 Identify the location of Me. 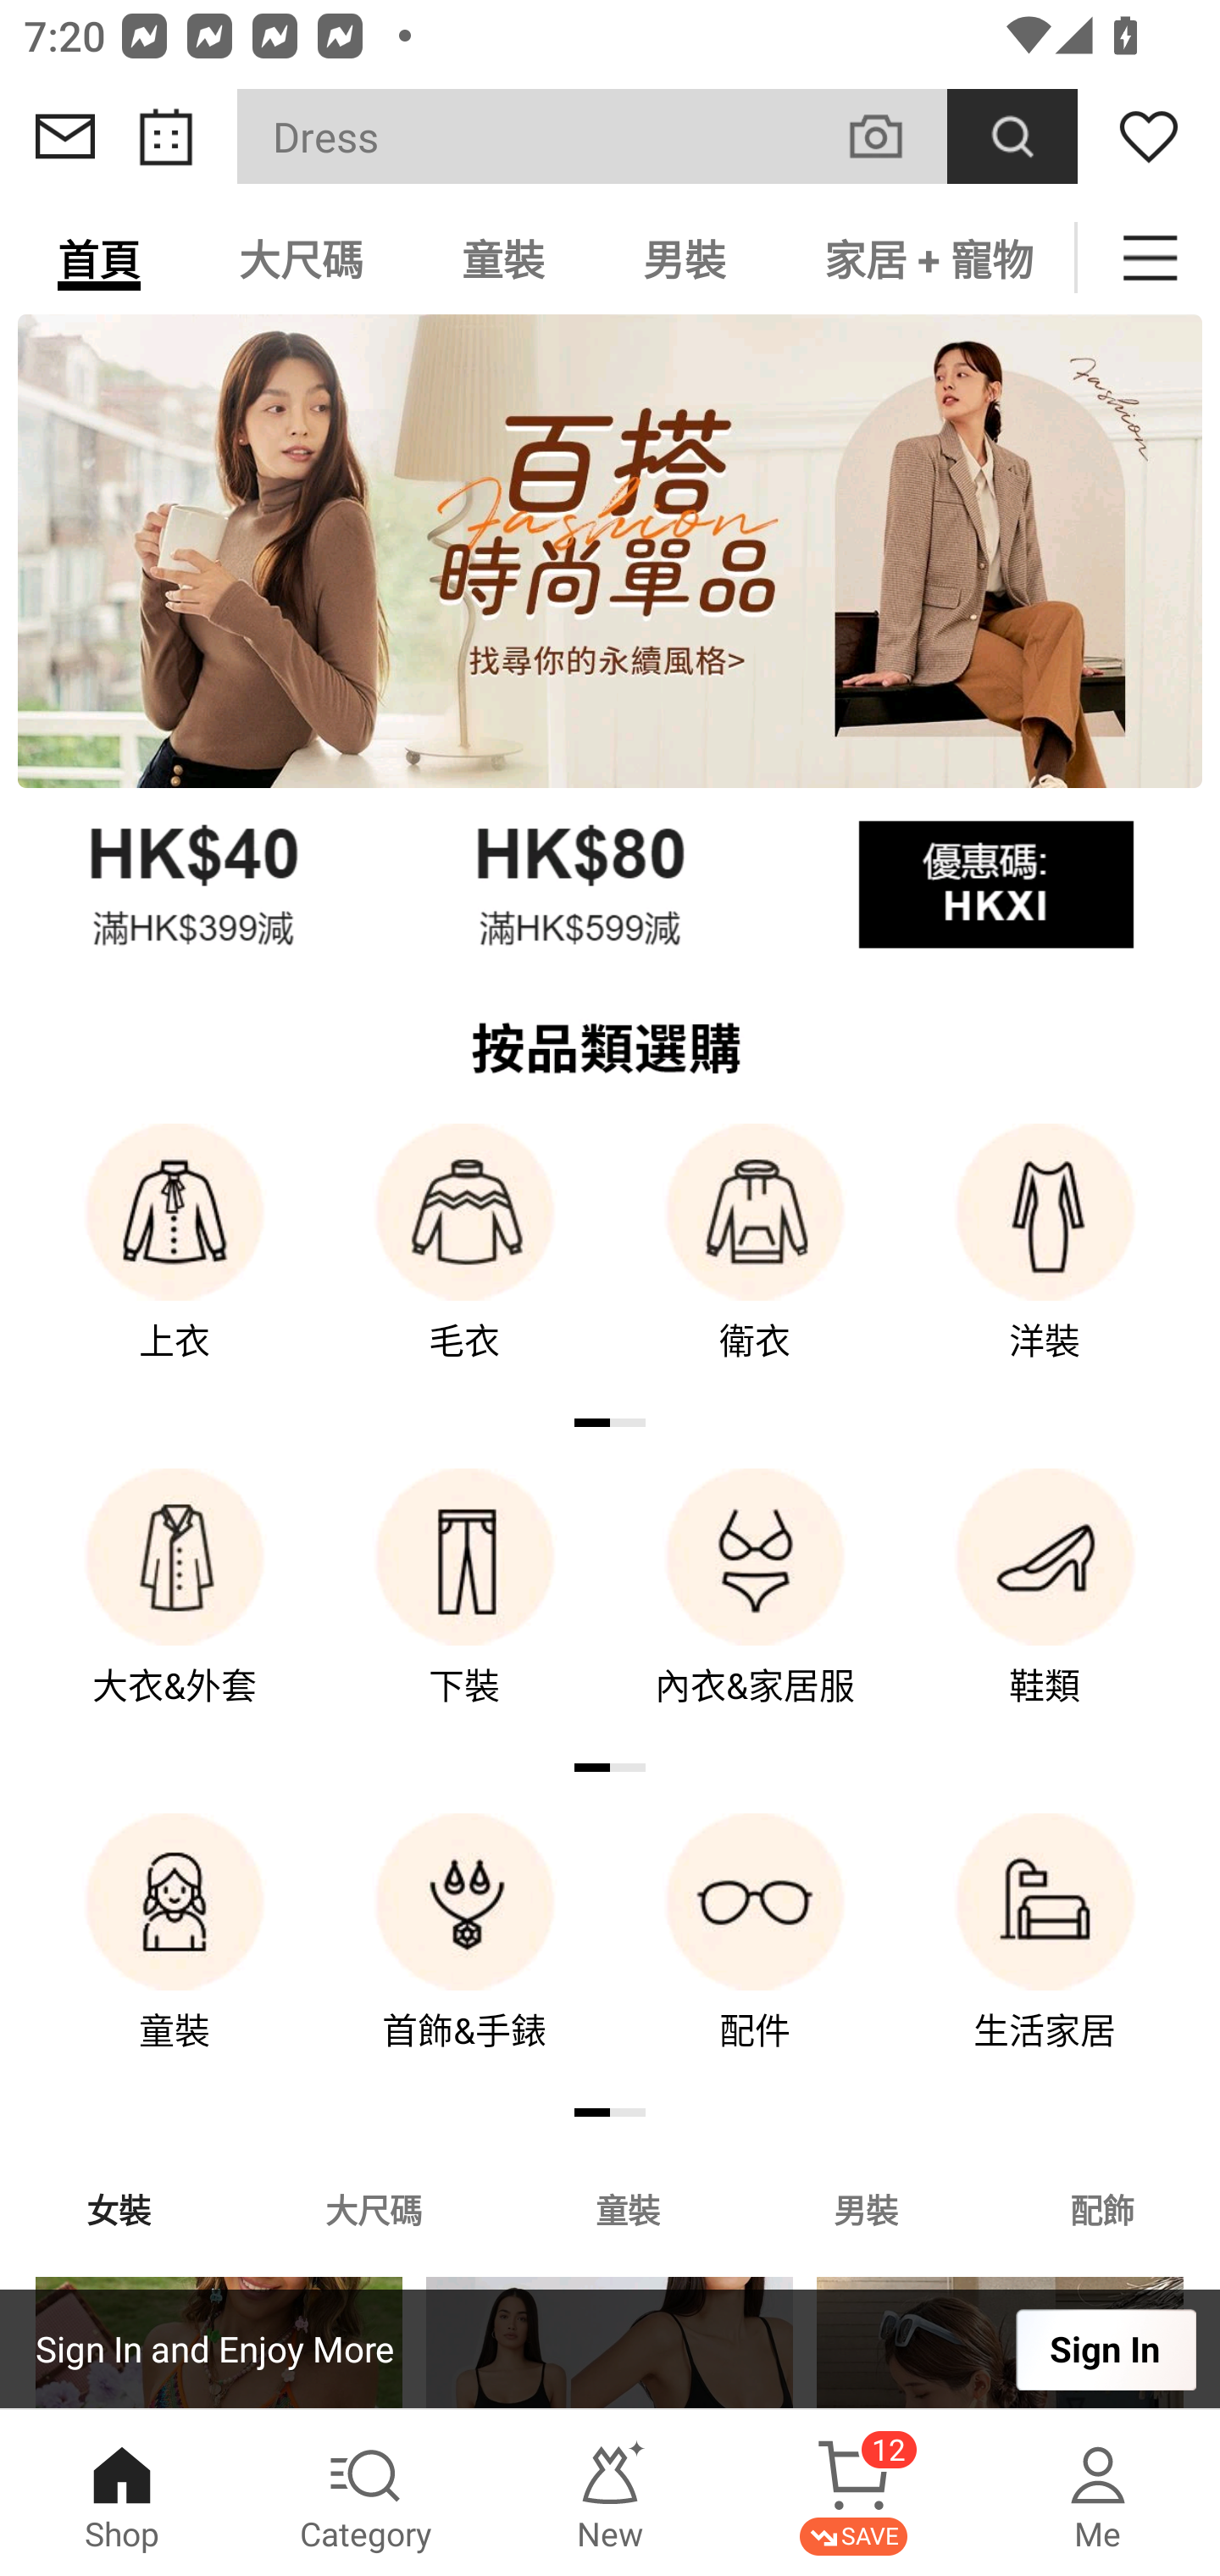
(1098, 2493).